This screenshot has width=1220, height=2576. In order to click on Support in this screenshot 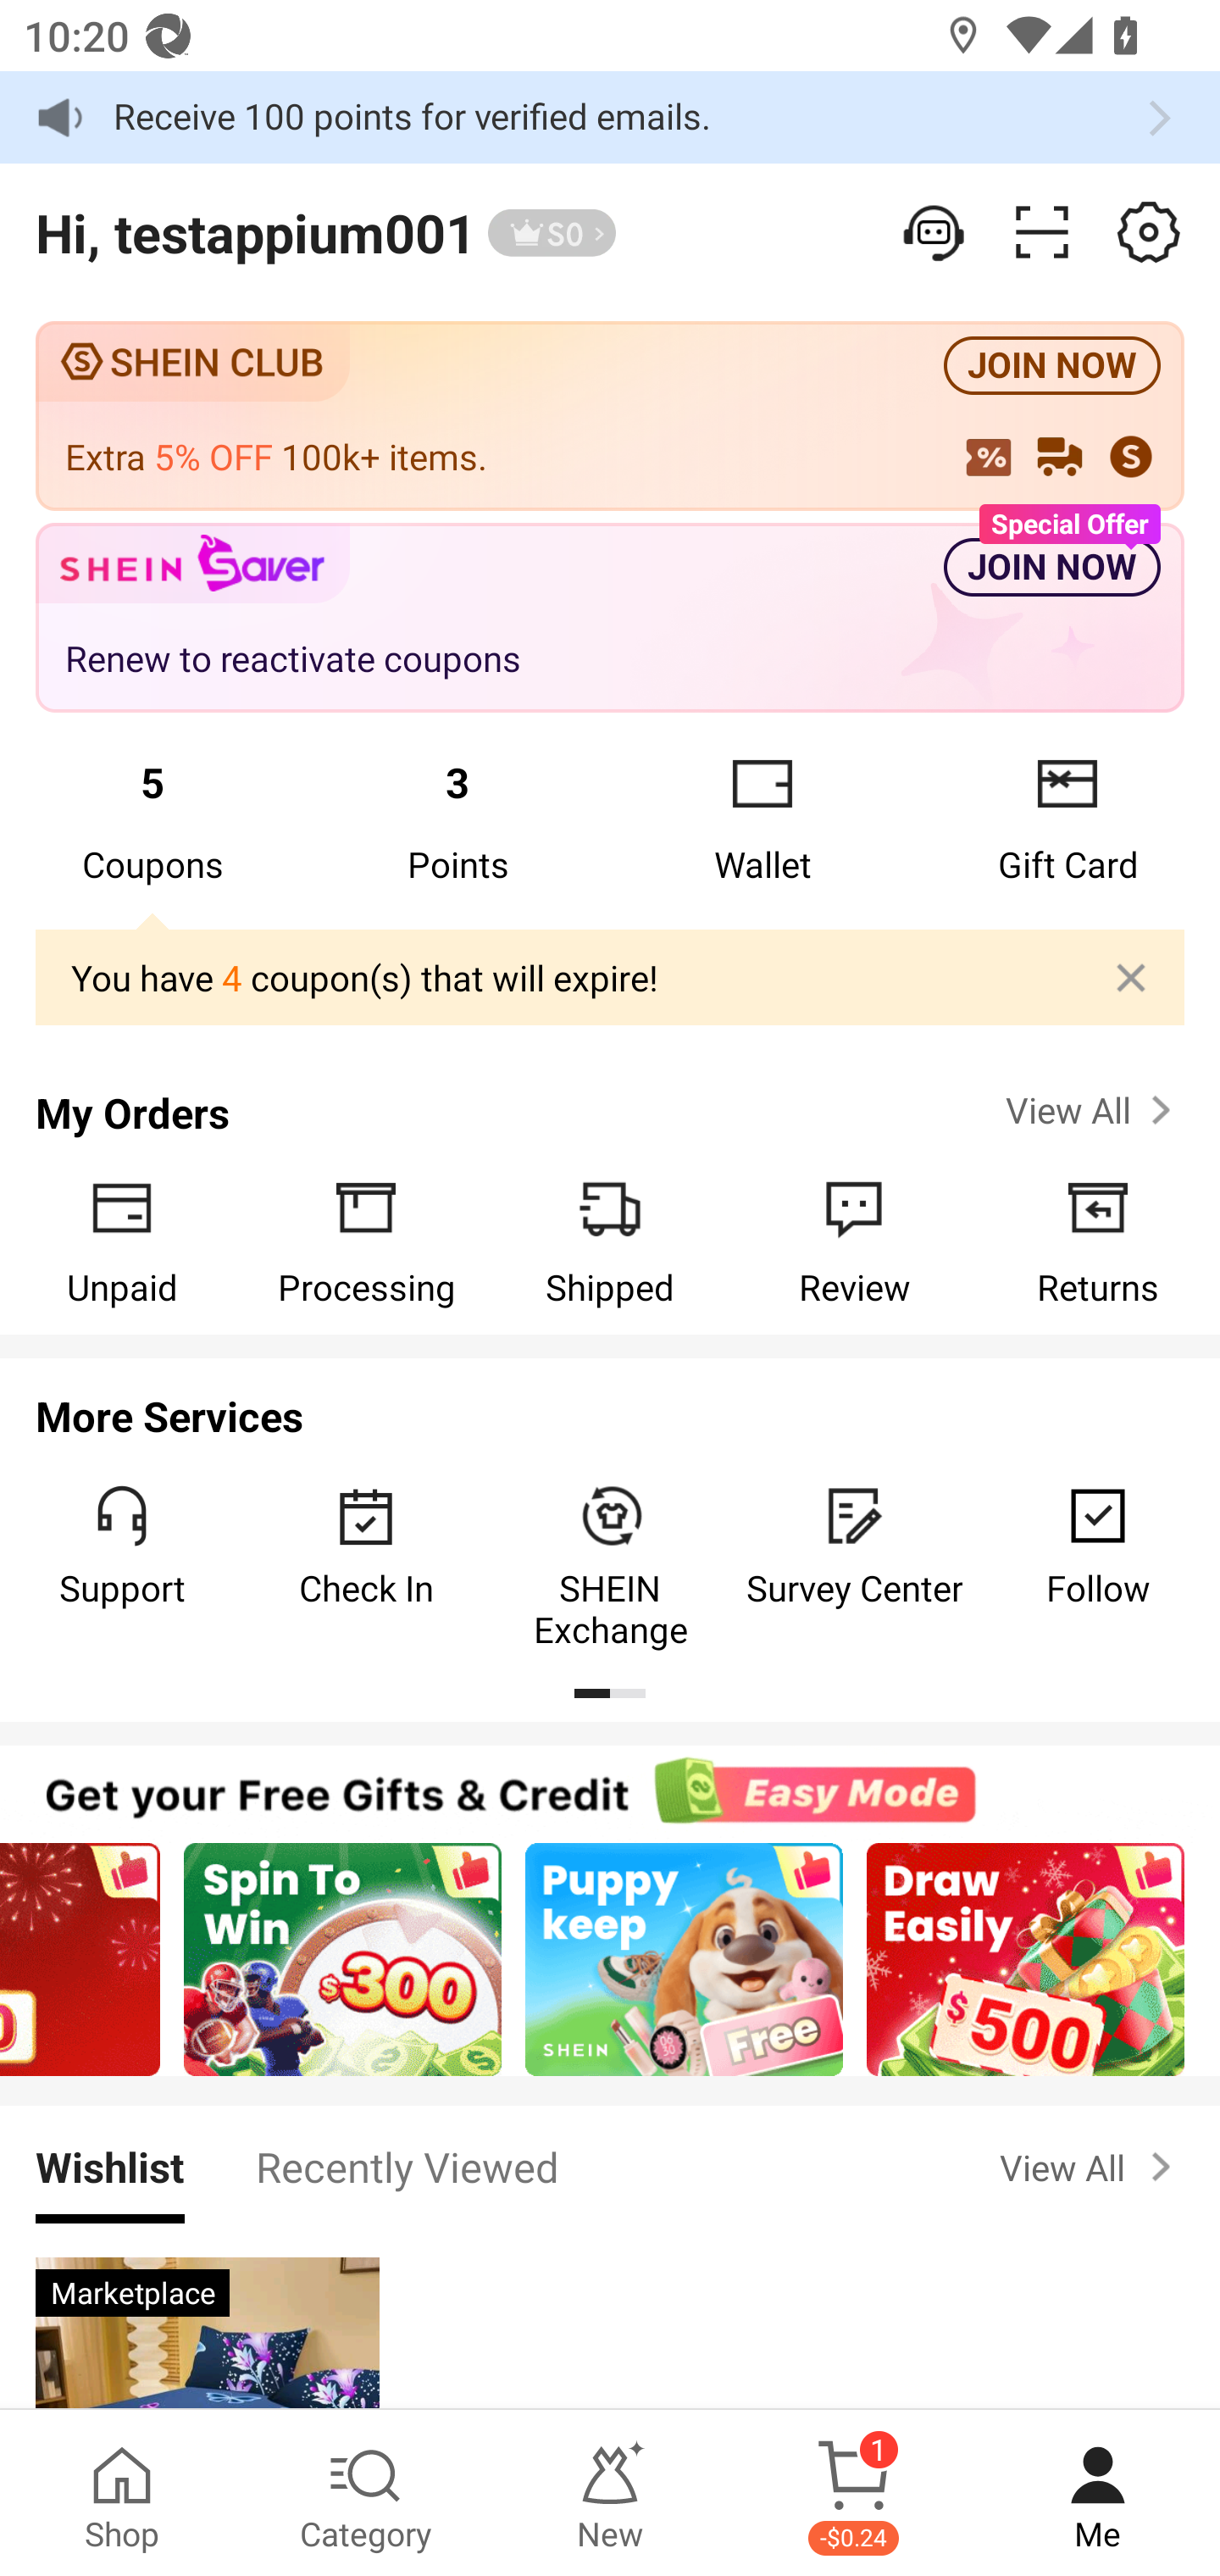, I will do `click(122, 1546)`.